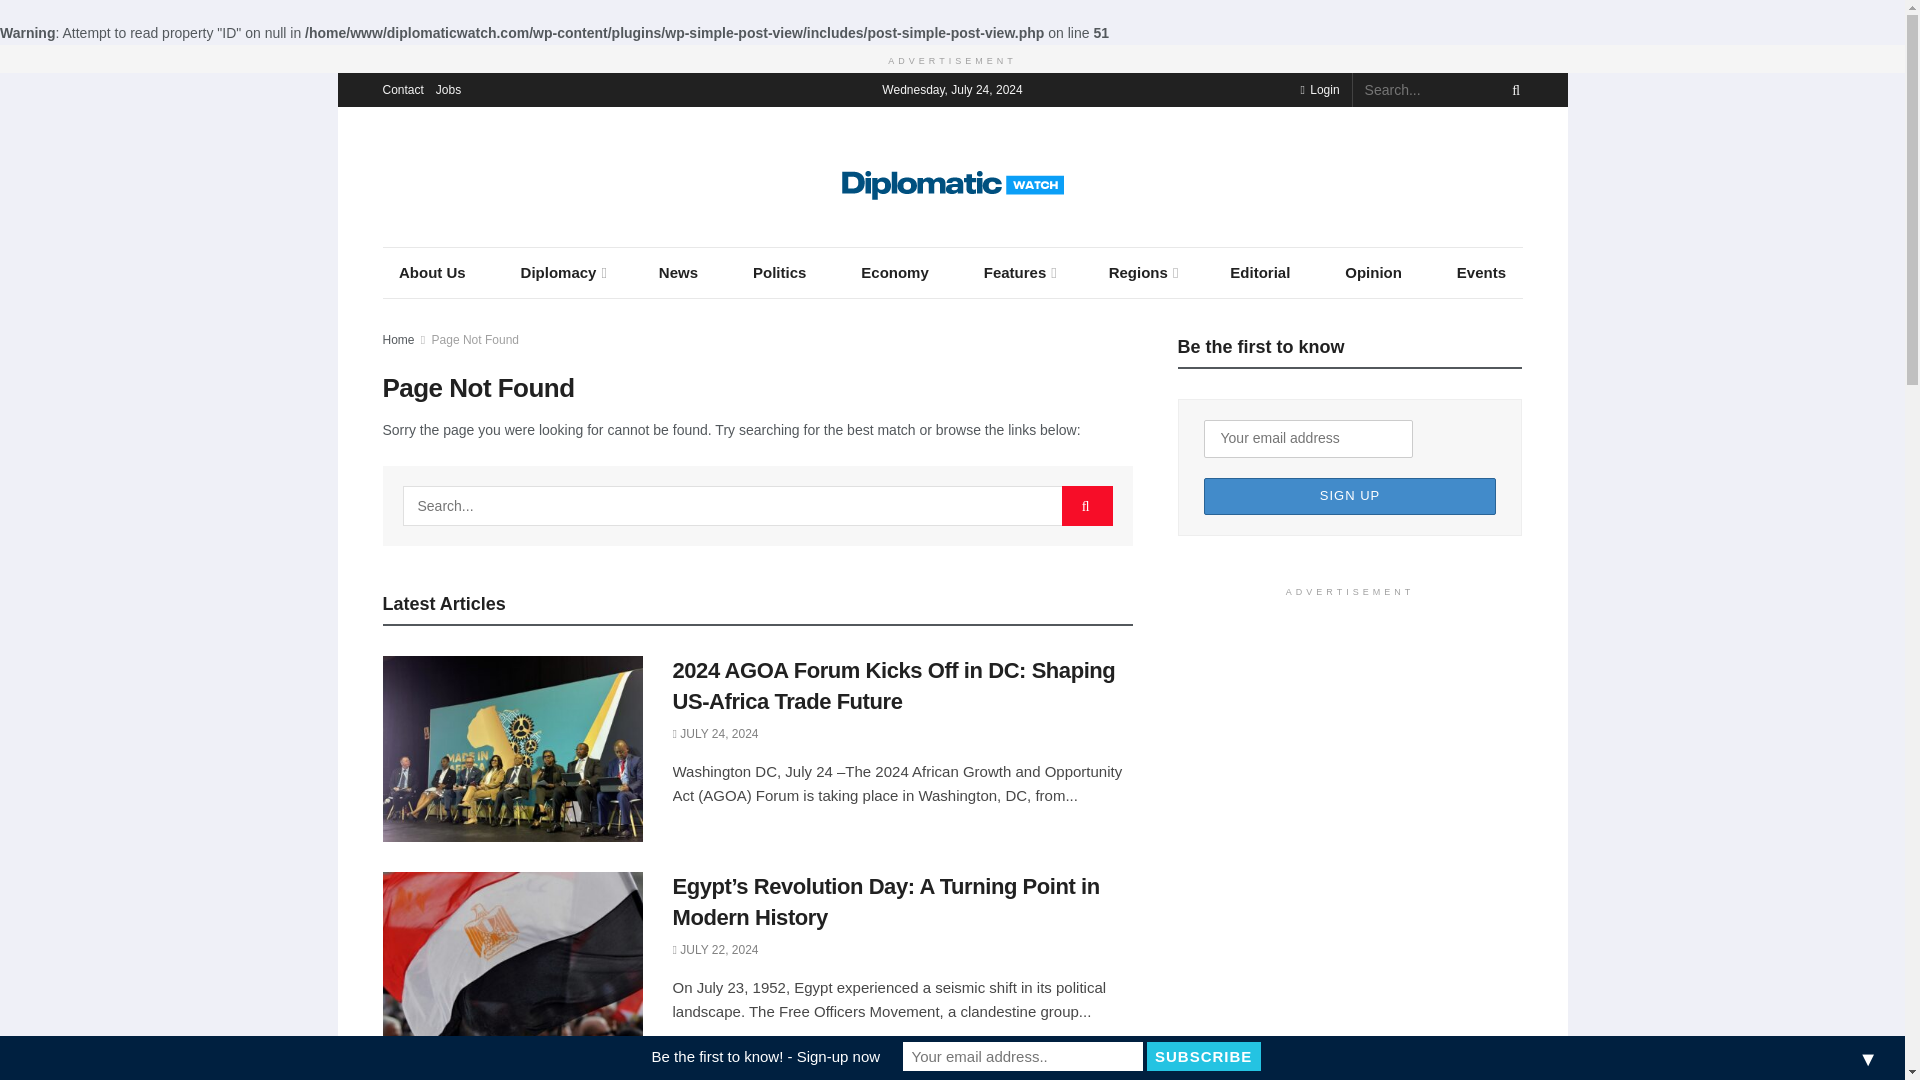  What do you see at coordinates (1318, 90) in the screenshot?
I see `Login` at bounding box center [1318, 90].